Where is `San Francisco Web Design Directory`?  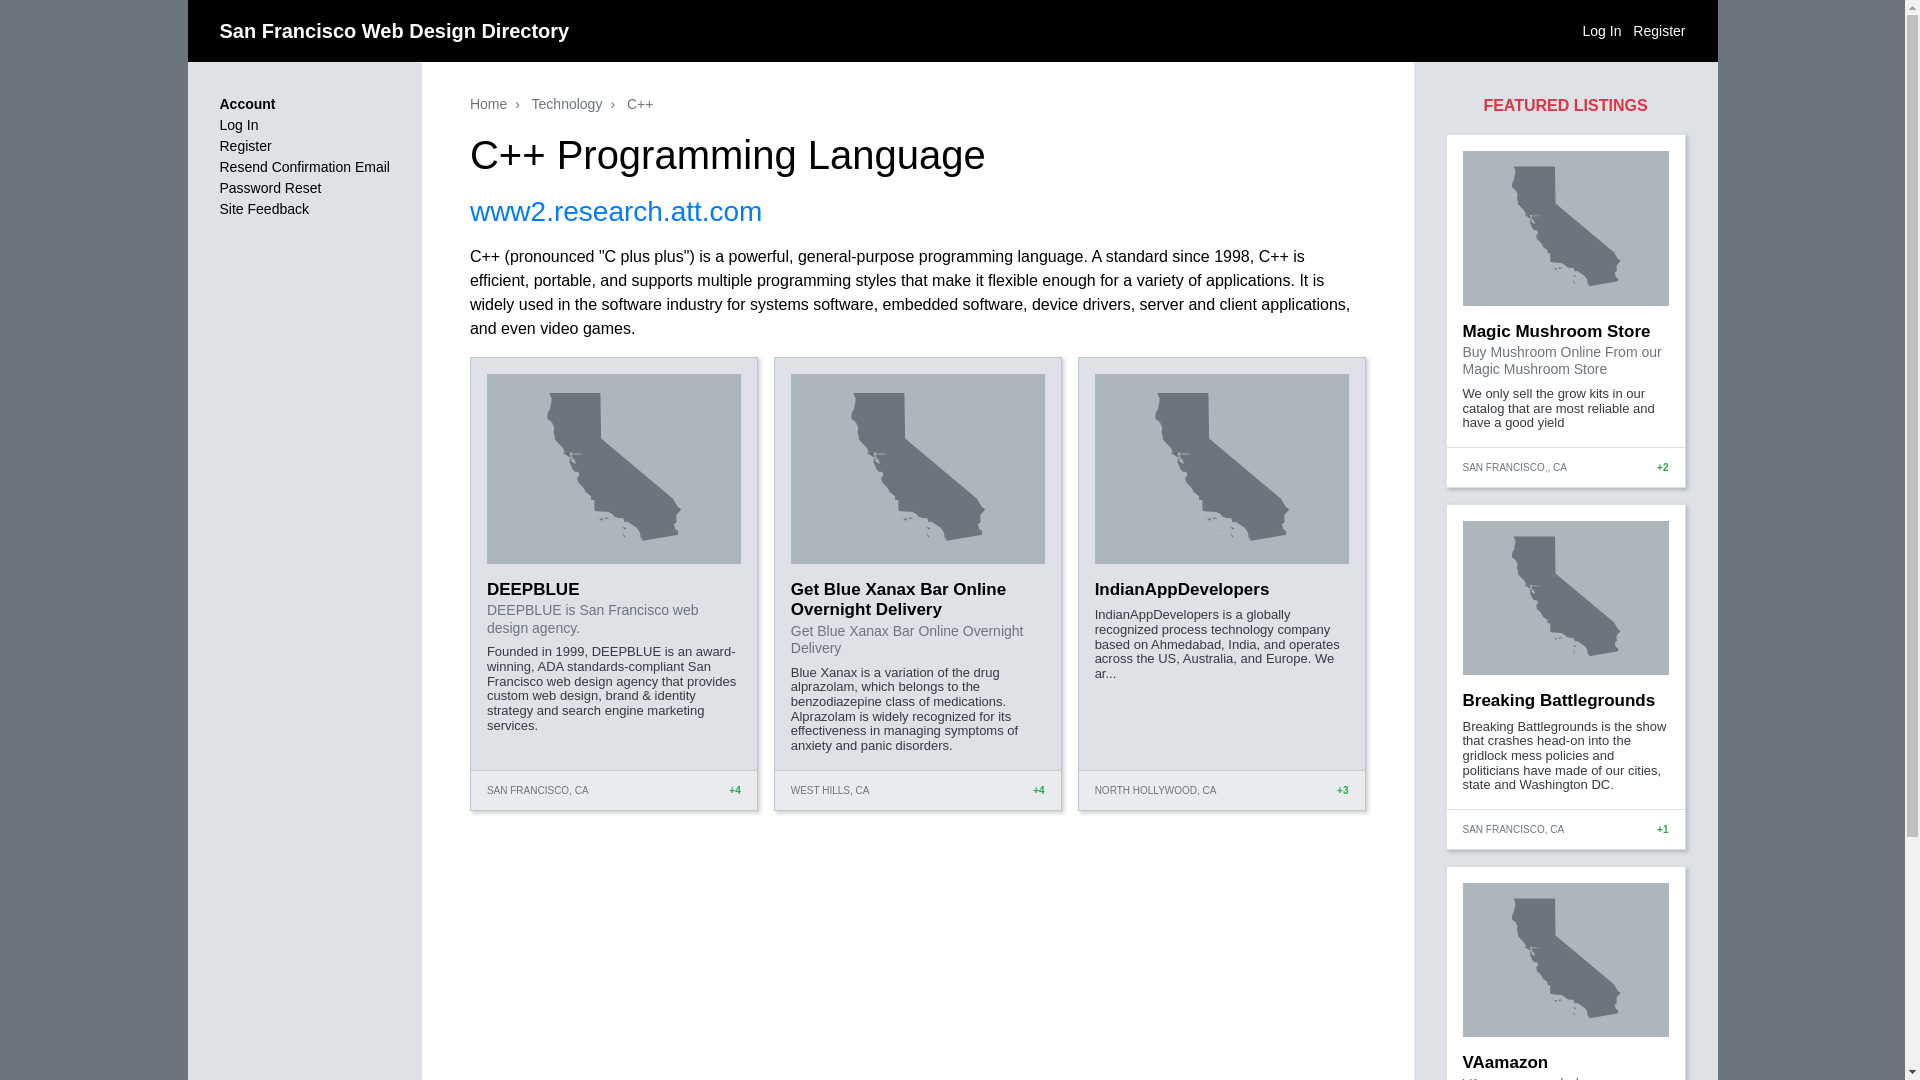 San Francisco Web Design Directory is located at coordinates (395, 31).